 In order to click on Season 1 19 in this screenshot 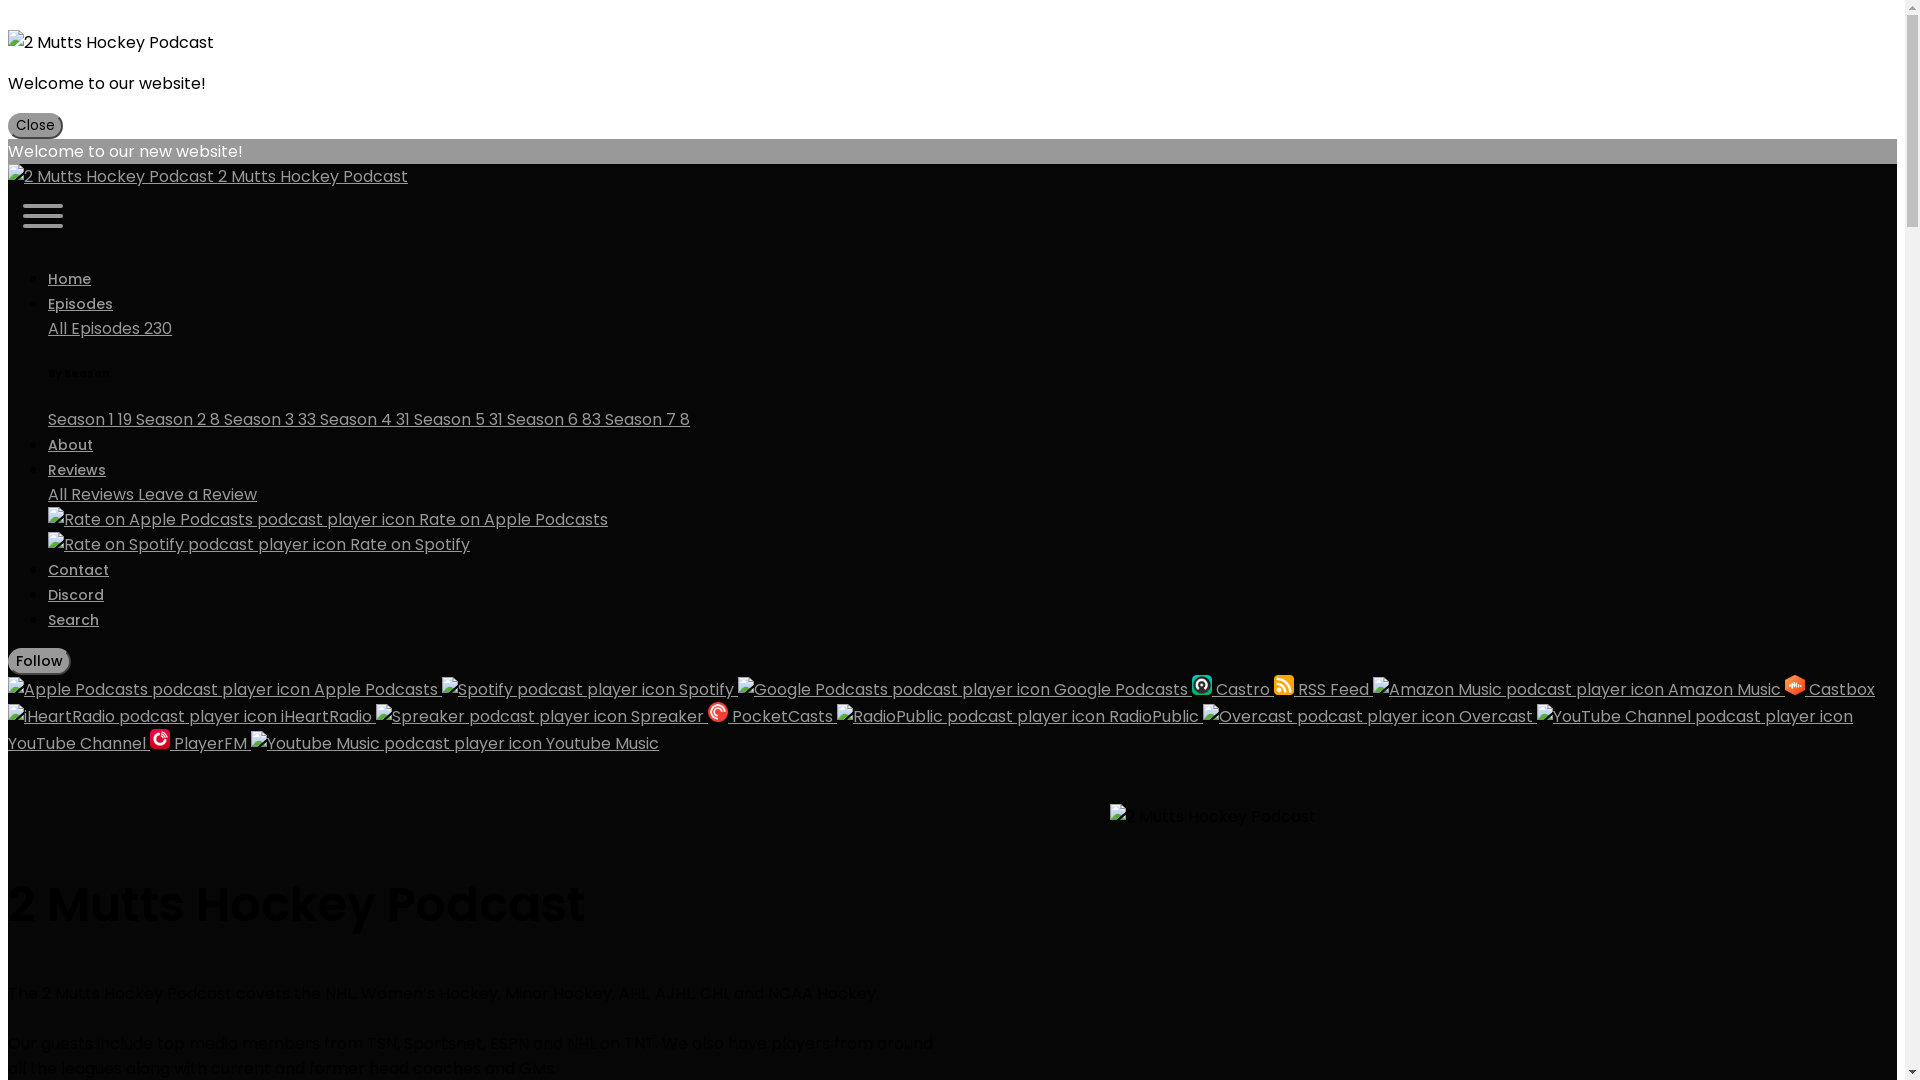, I will do `click(92, 420)`.